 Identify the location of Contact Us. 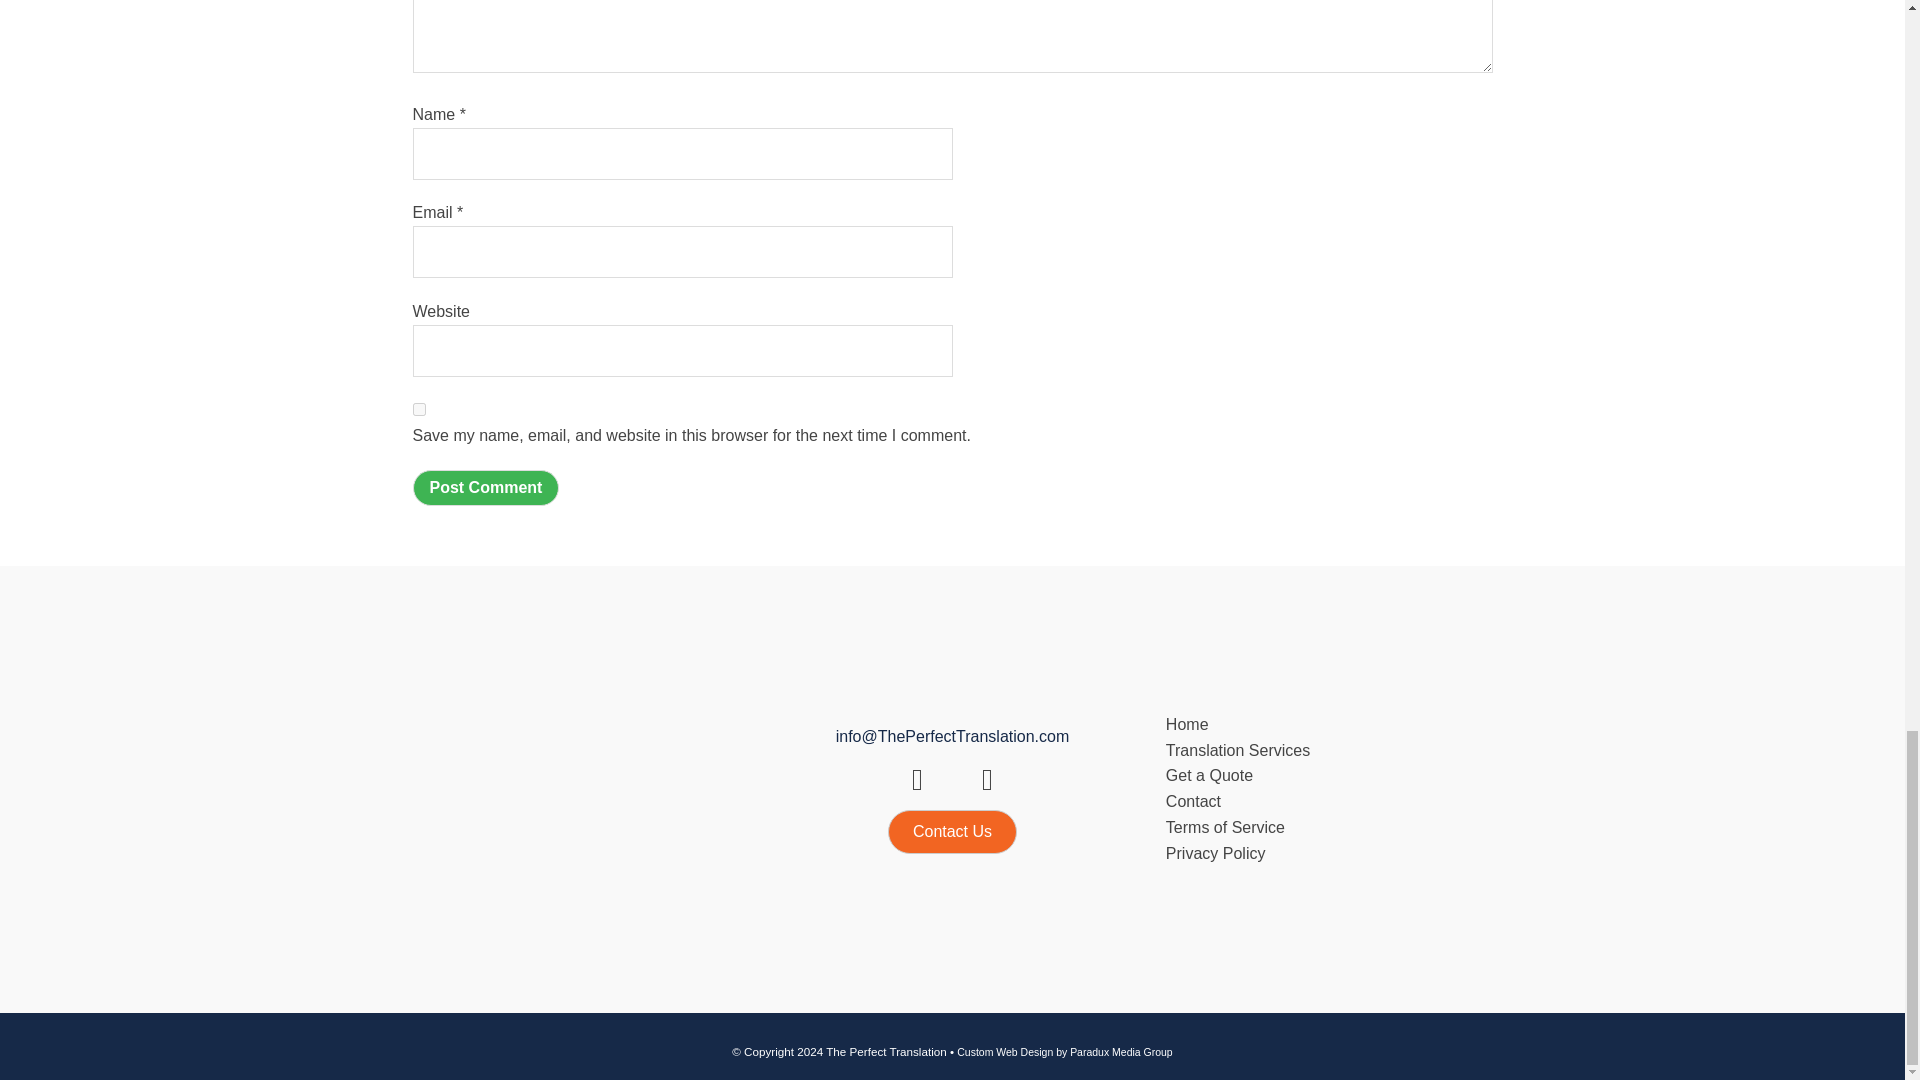
(952, 832).